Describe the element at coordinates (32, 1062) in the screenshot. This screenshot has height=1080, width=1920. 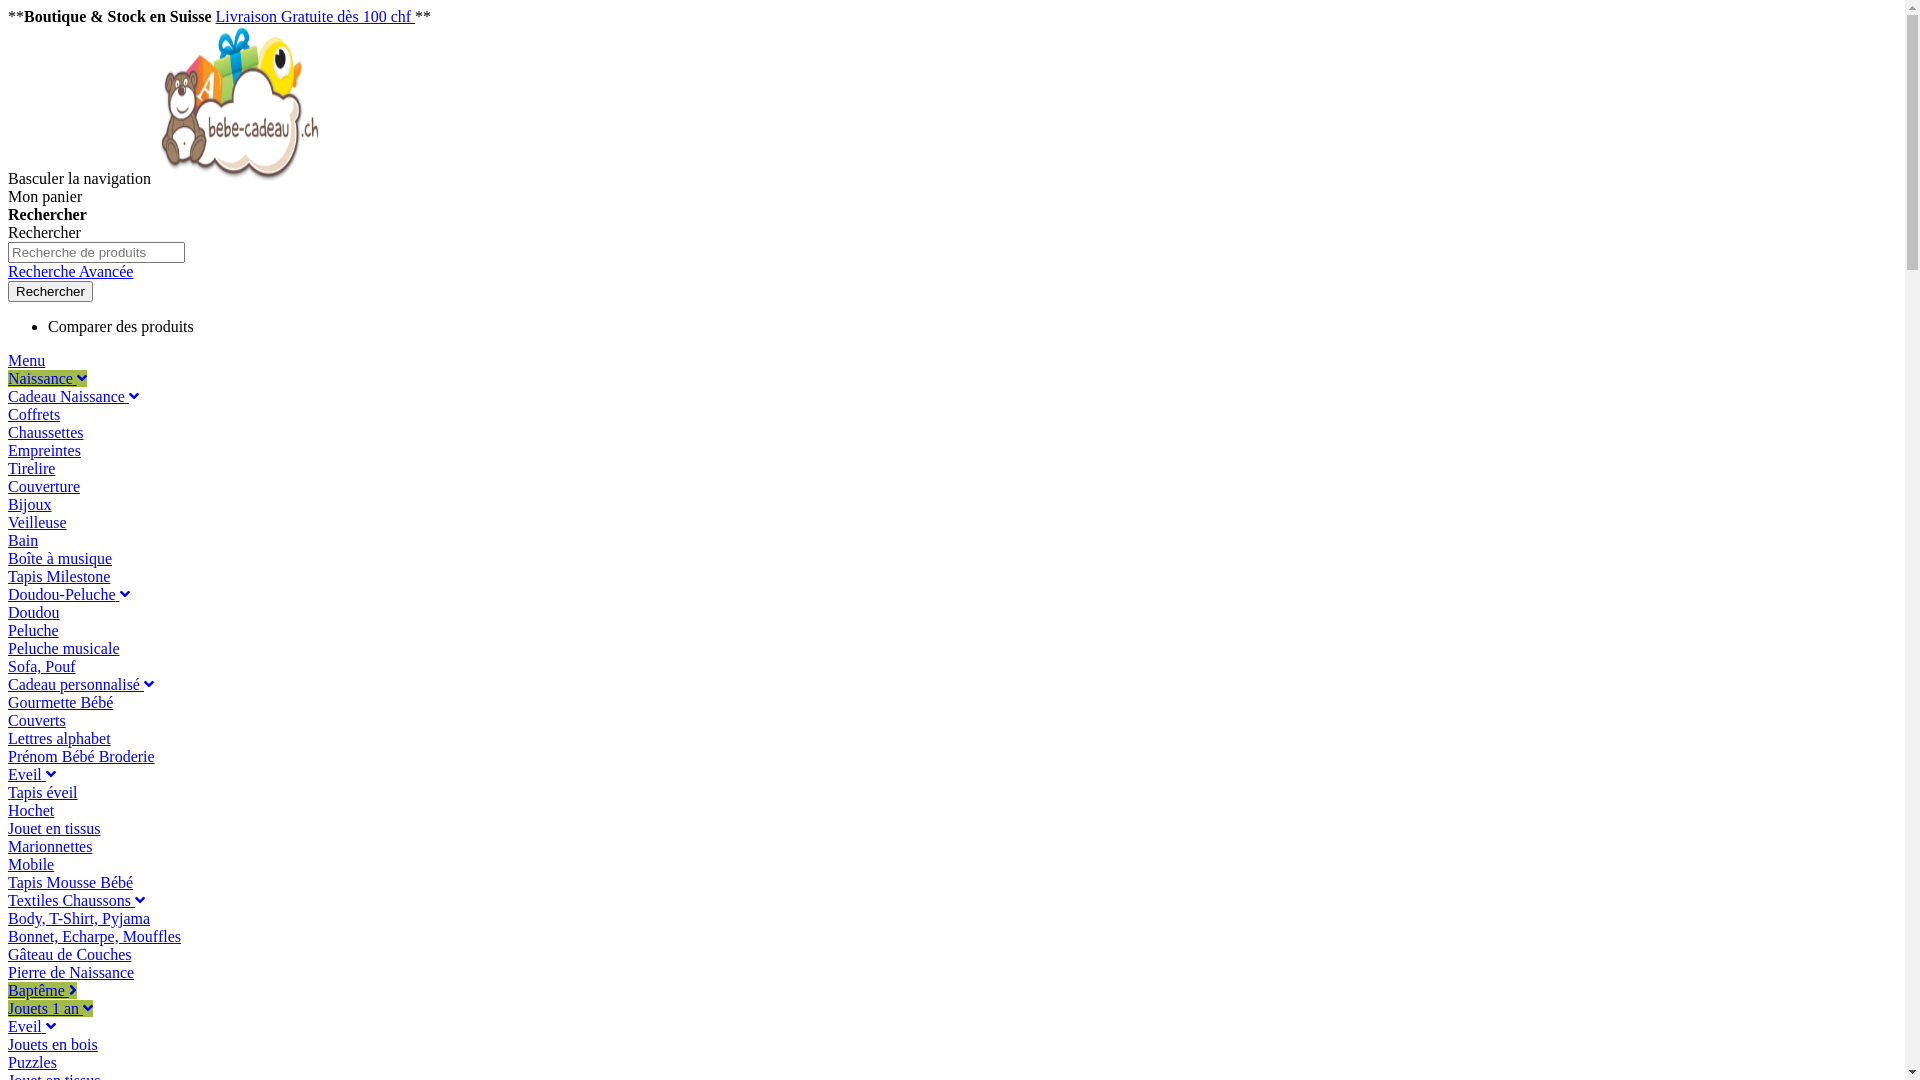
I see `Puzzles` at that location.